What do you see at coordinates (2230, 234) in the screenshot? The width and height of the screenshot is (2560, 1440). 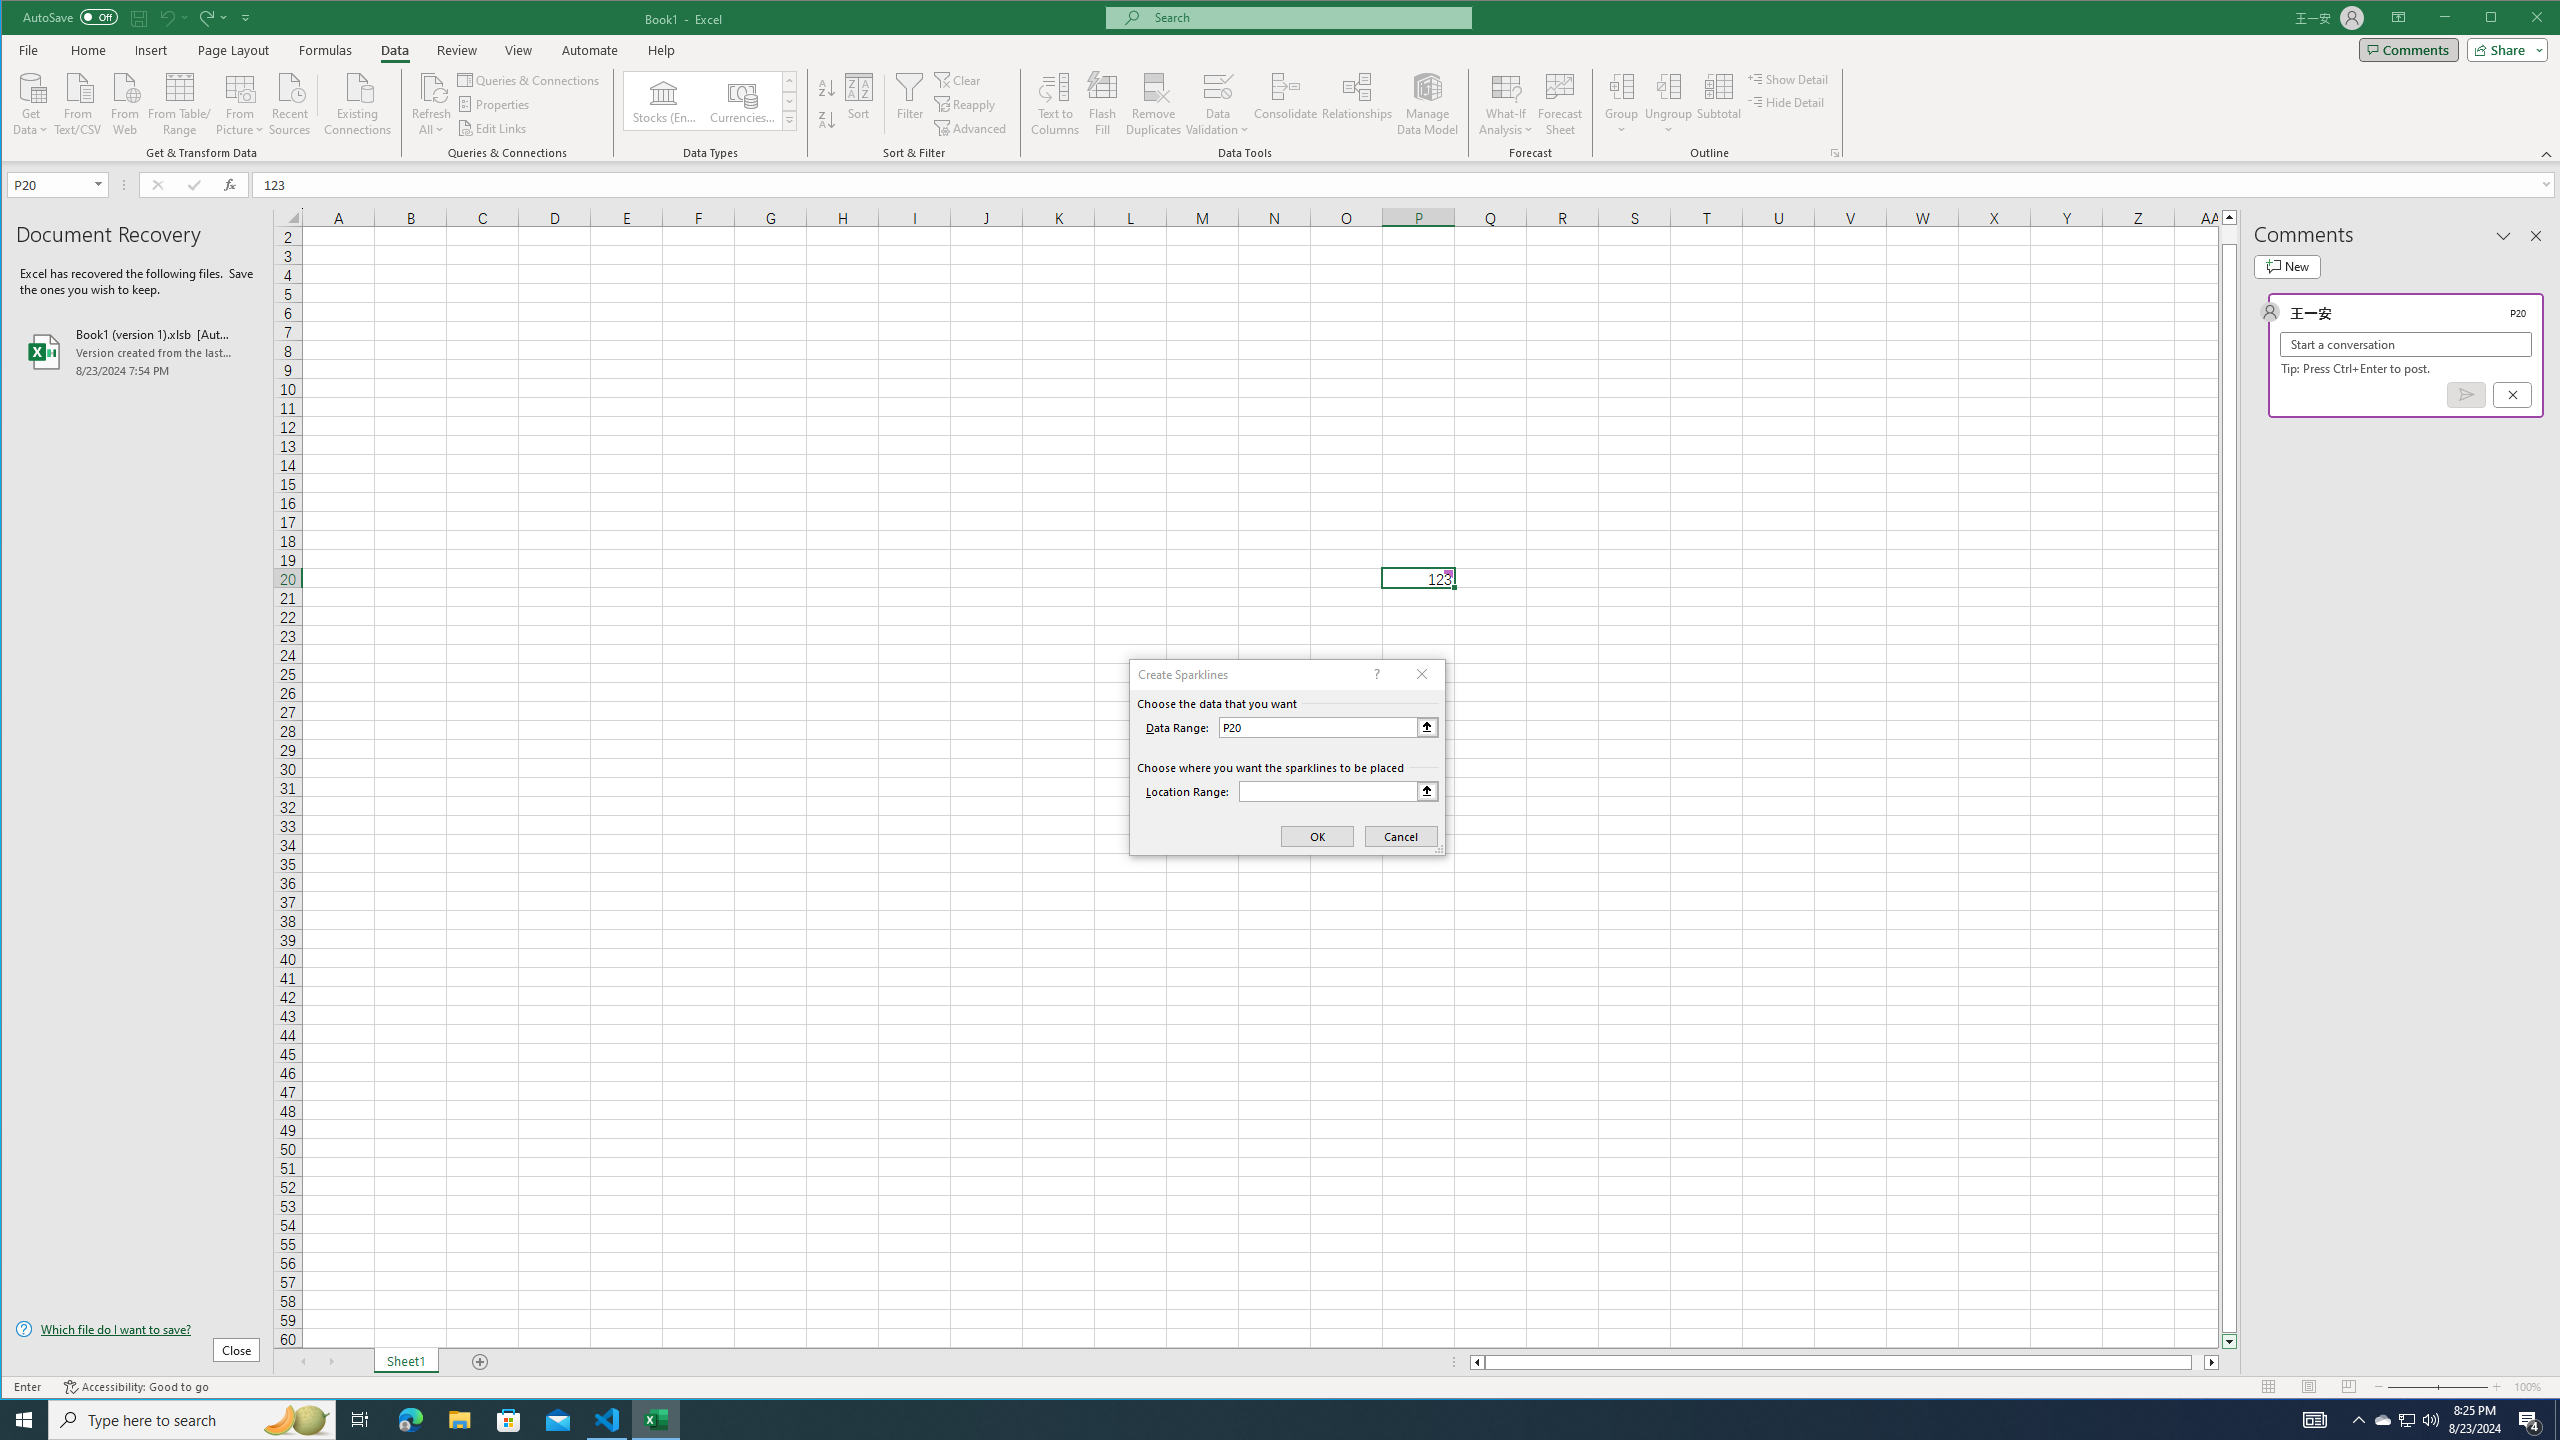 I see `Page up` at bounding box center [2230, 234].